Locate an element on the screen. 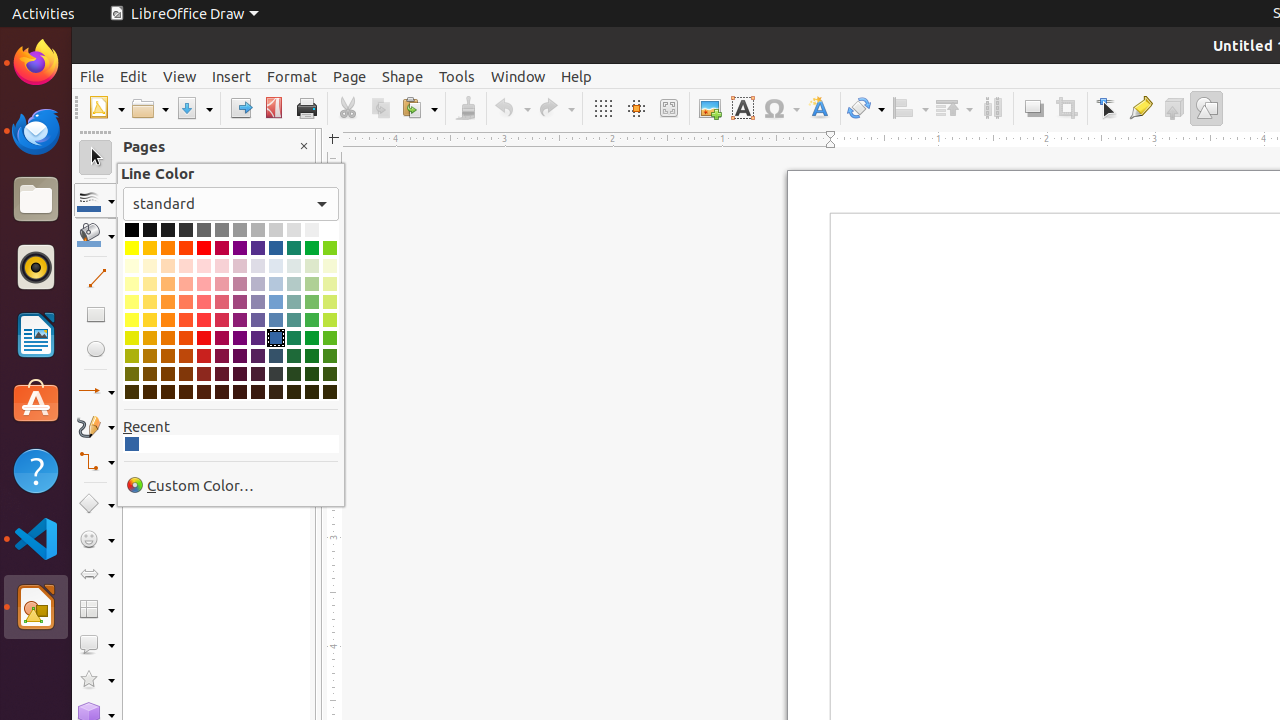 This screenshot has height=720, width=1280. New is located at coordinates (106, 108).